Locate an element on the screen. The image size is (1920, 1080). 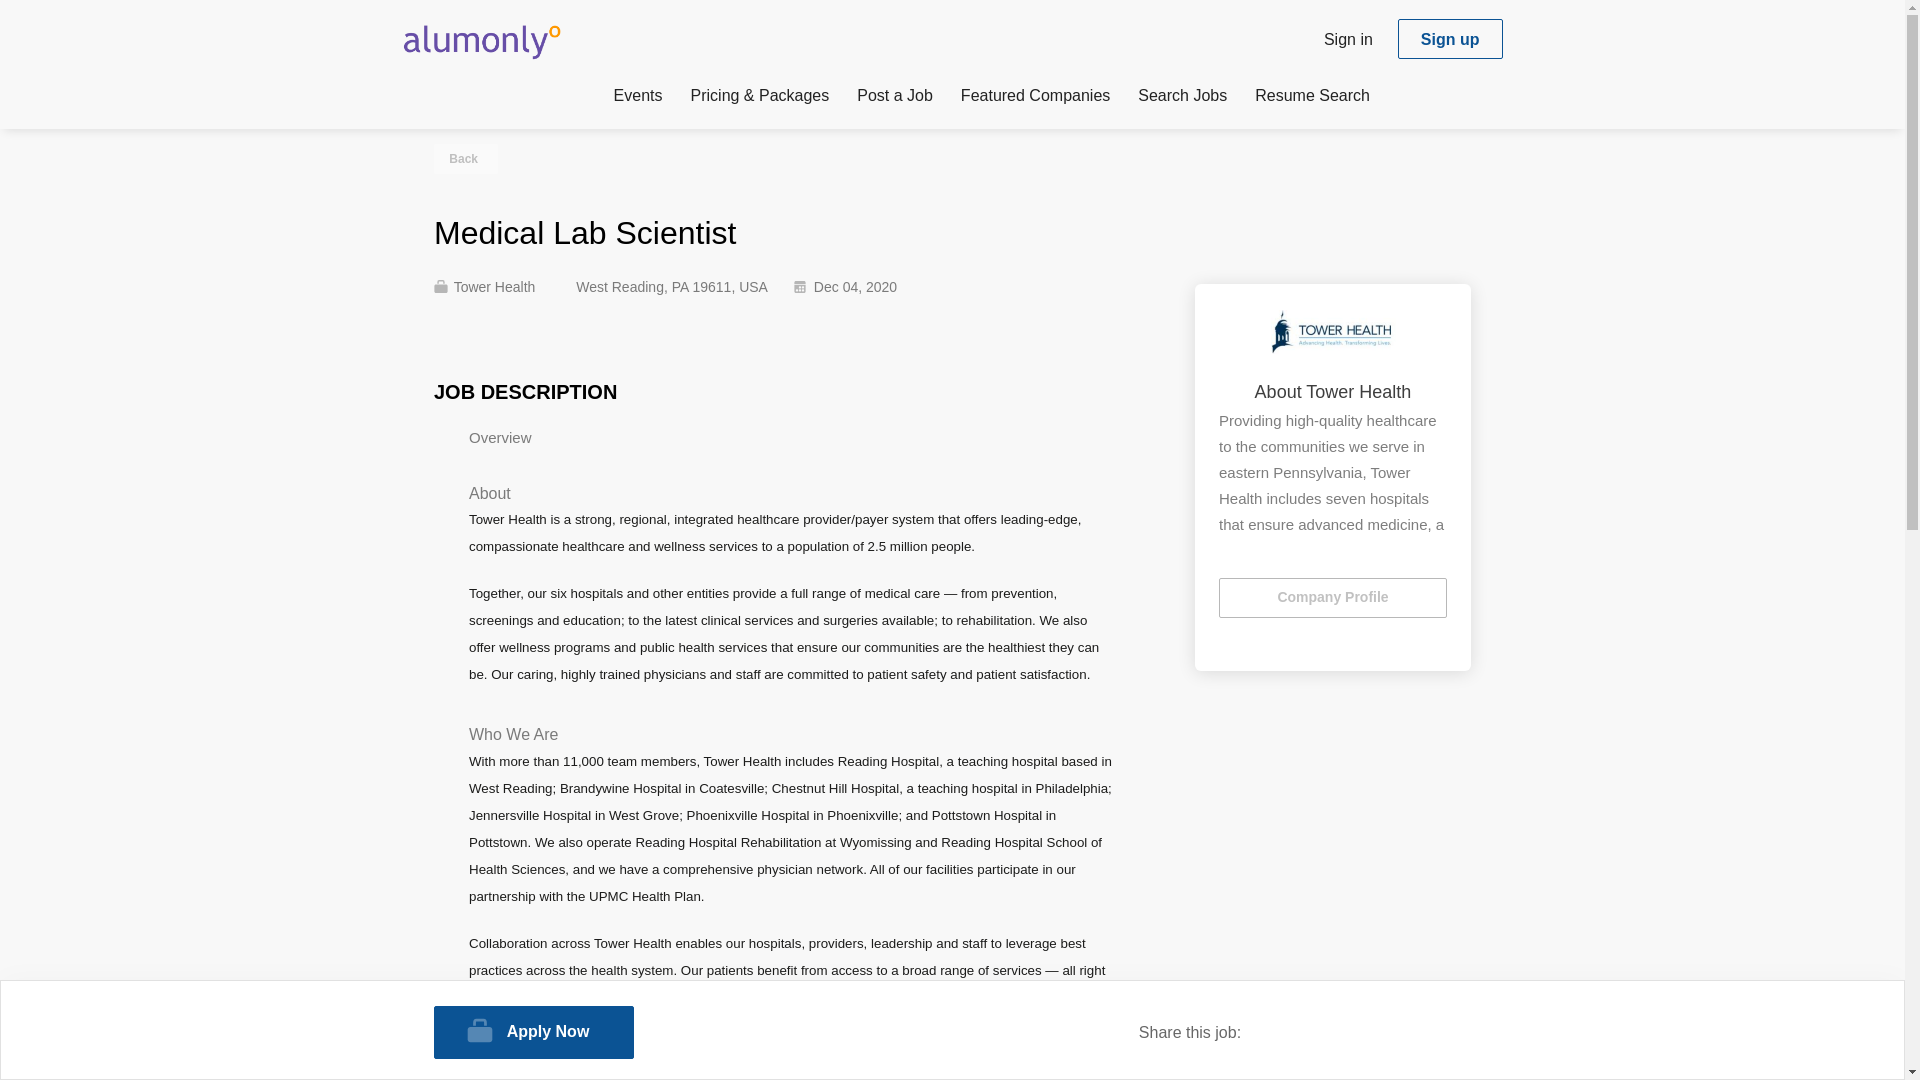
Sign in is located at coordinates (1348, 38).